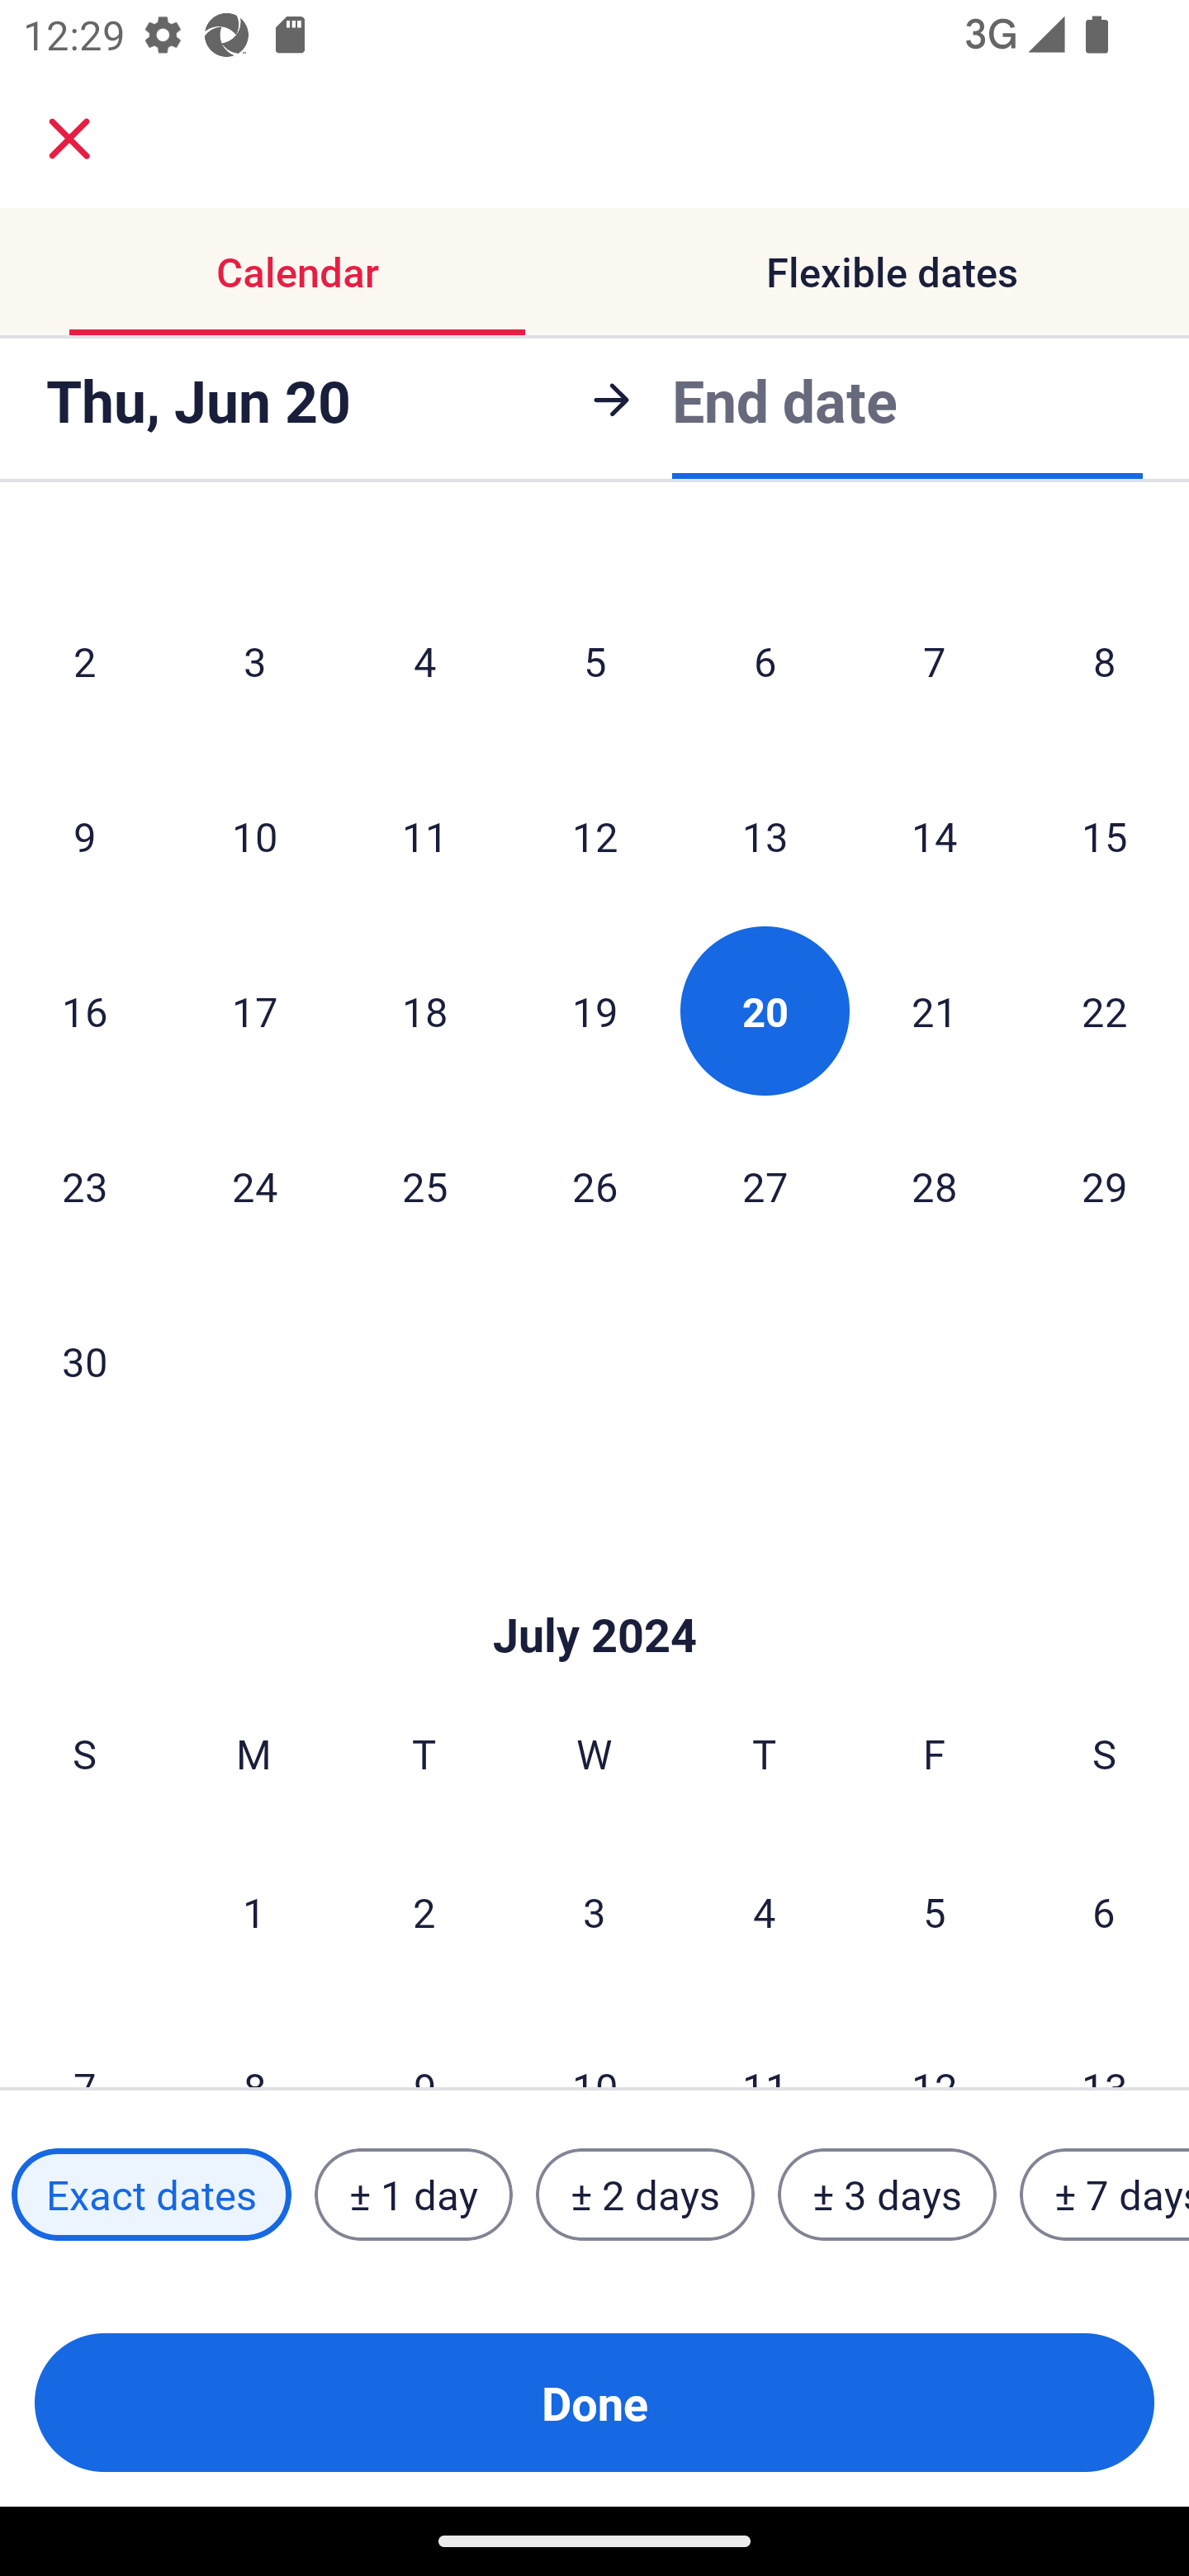 The height and width of the screenshot is (2576, 1189). I want to click on Exact dates, so click(151, 2195).